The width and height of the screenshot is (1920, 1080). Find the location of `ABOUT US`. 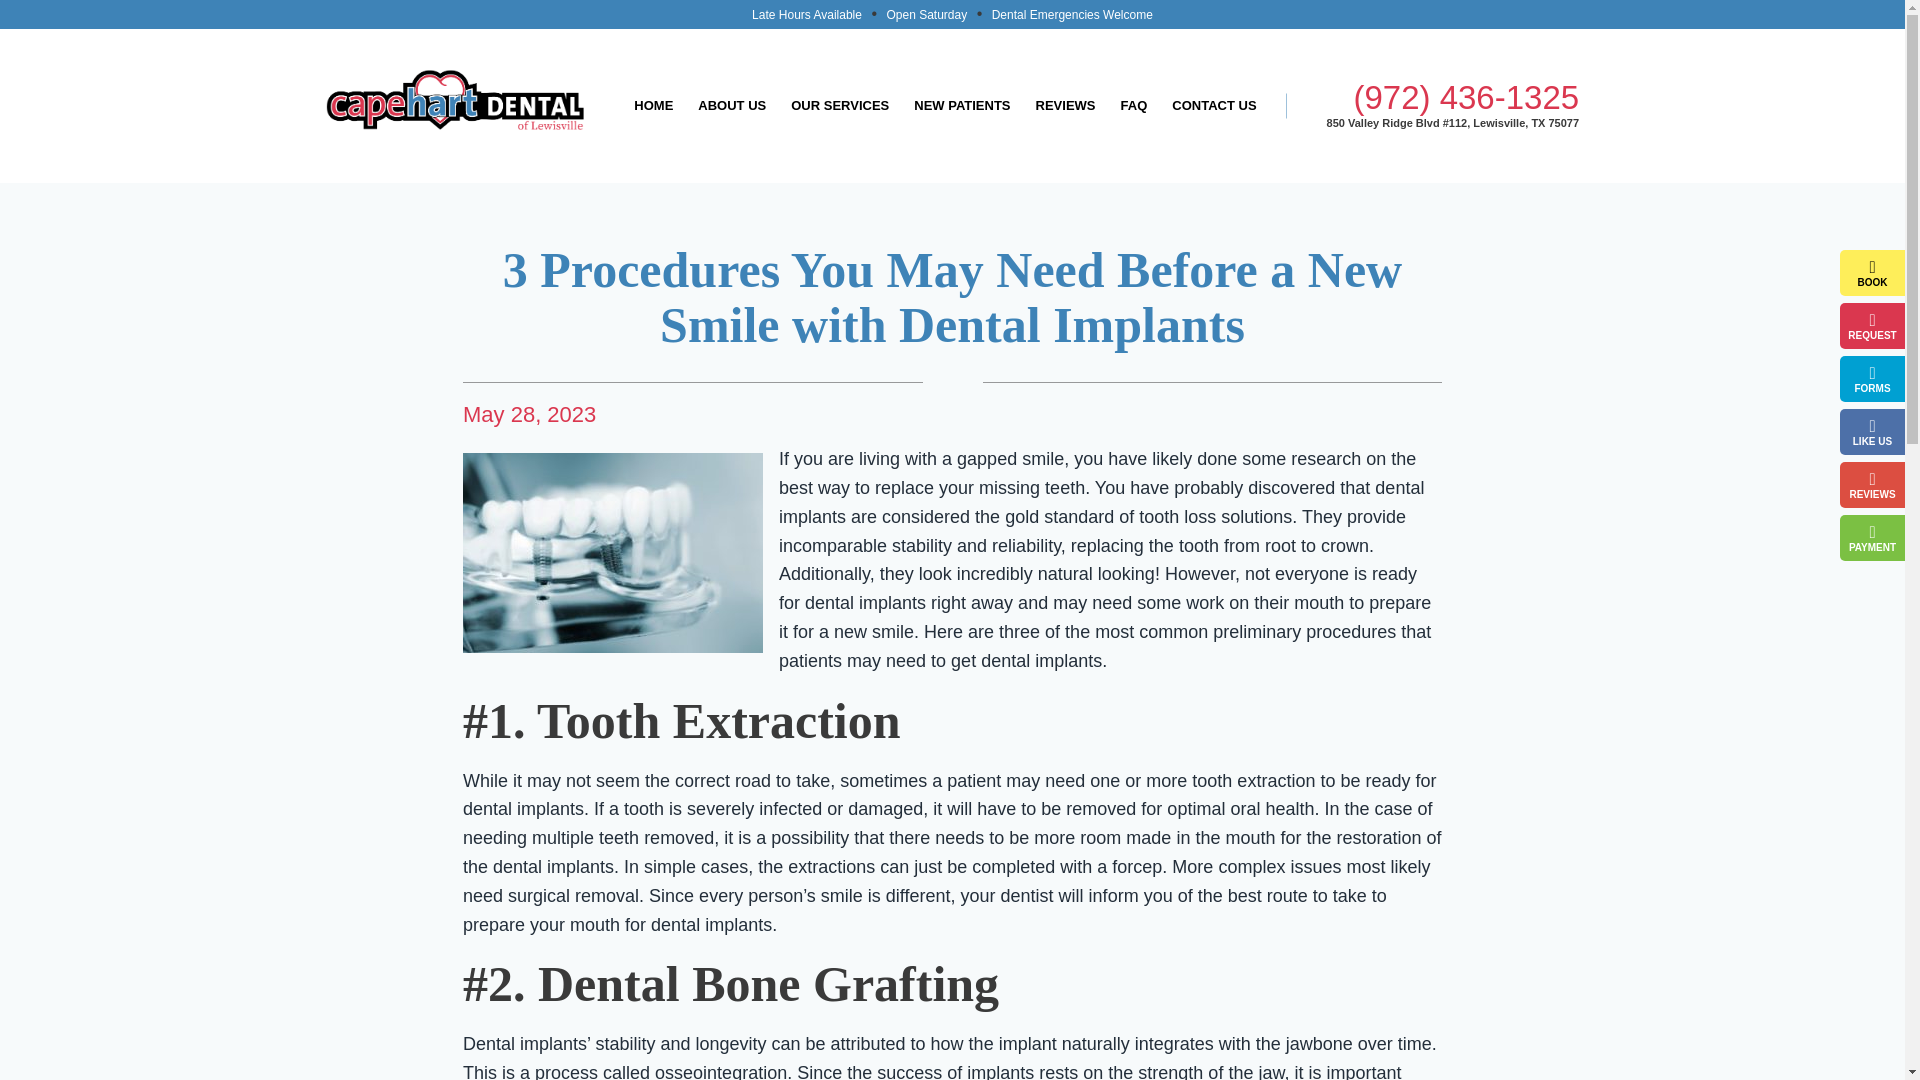

ABOUT US is located at coordinates (731, 106).